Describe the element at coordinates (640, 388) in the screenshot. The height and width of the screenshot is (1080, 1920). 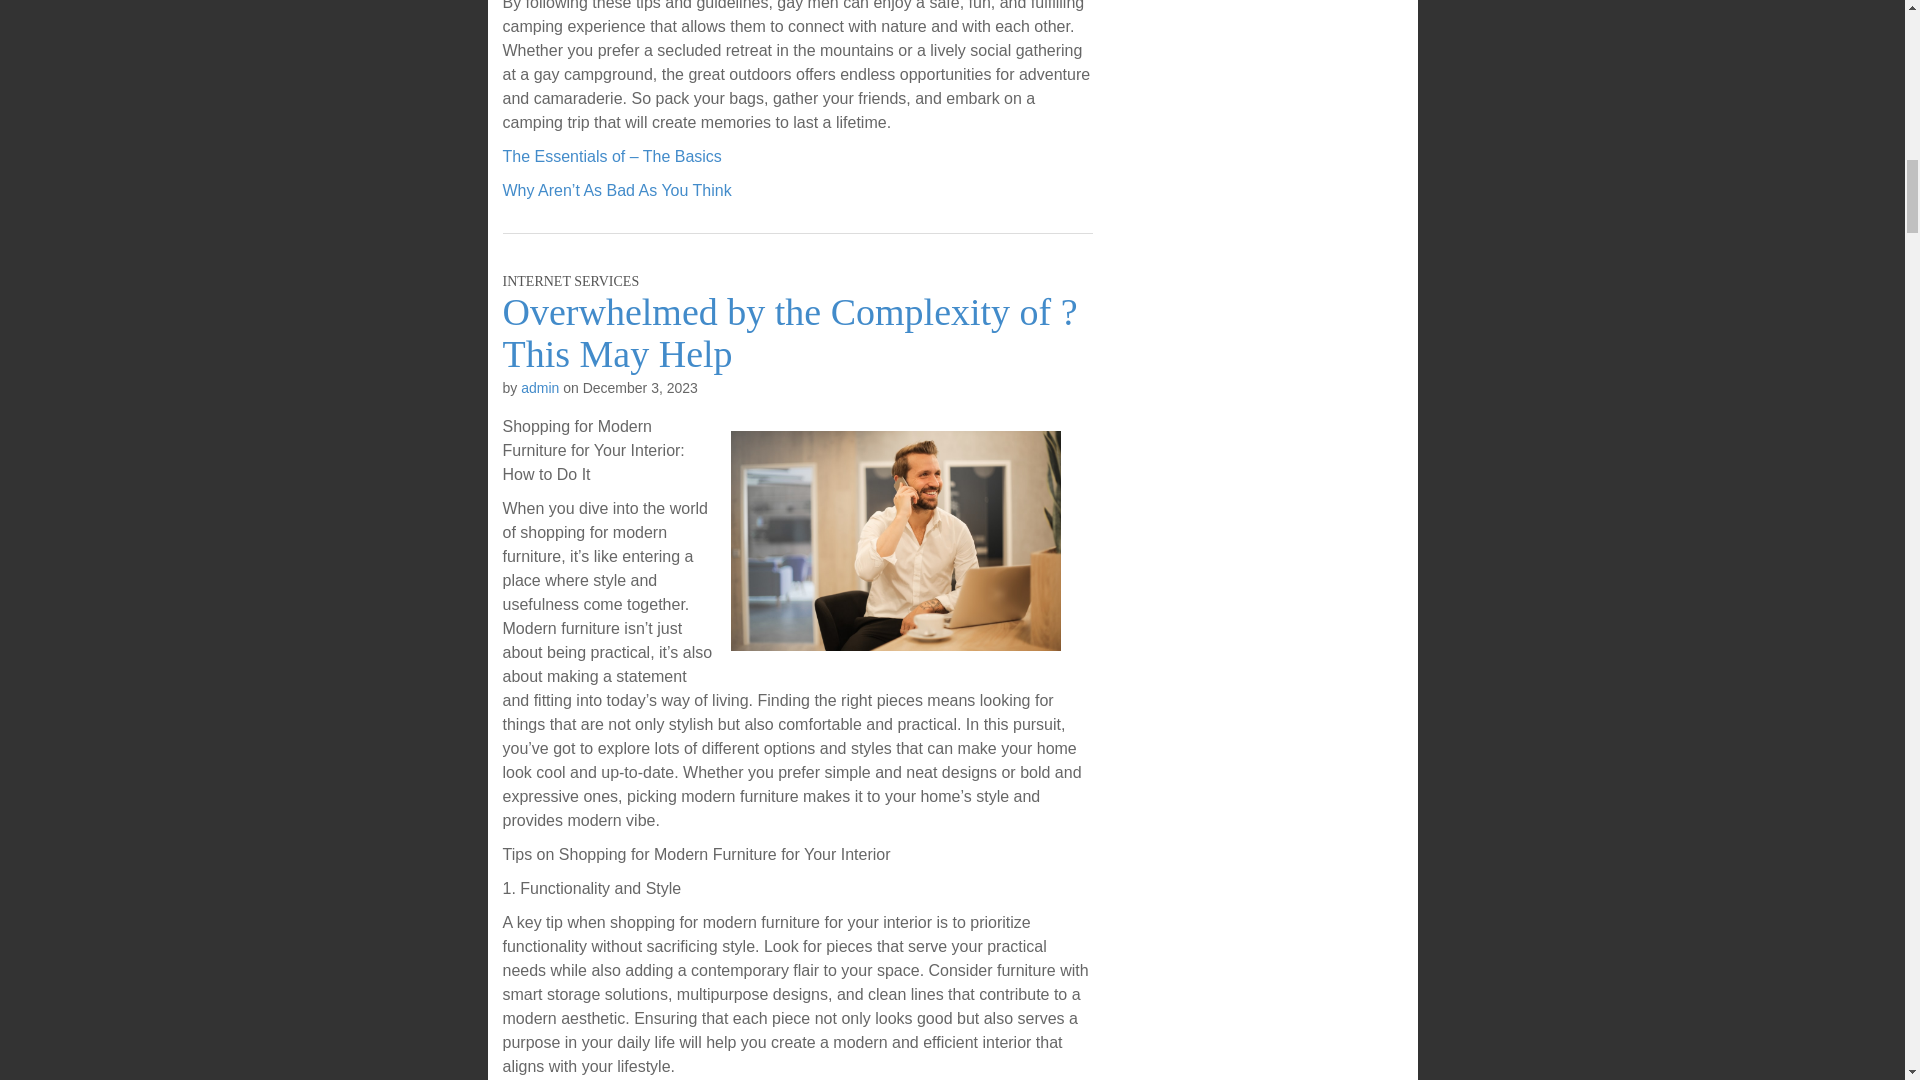
I see `December 3, 2023` at that location.